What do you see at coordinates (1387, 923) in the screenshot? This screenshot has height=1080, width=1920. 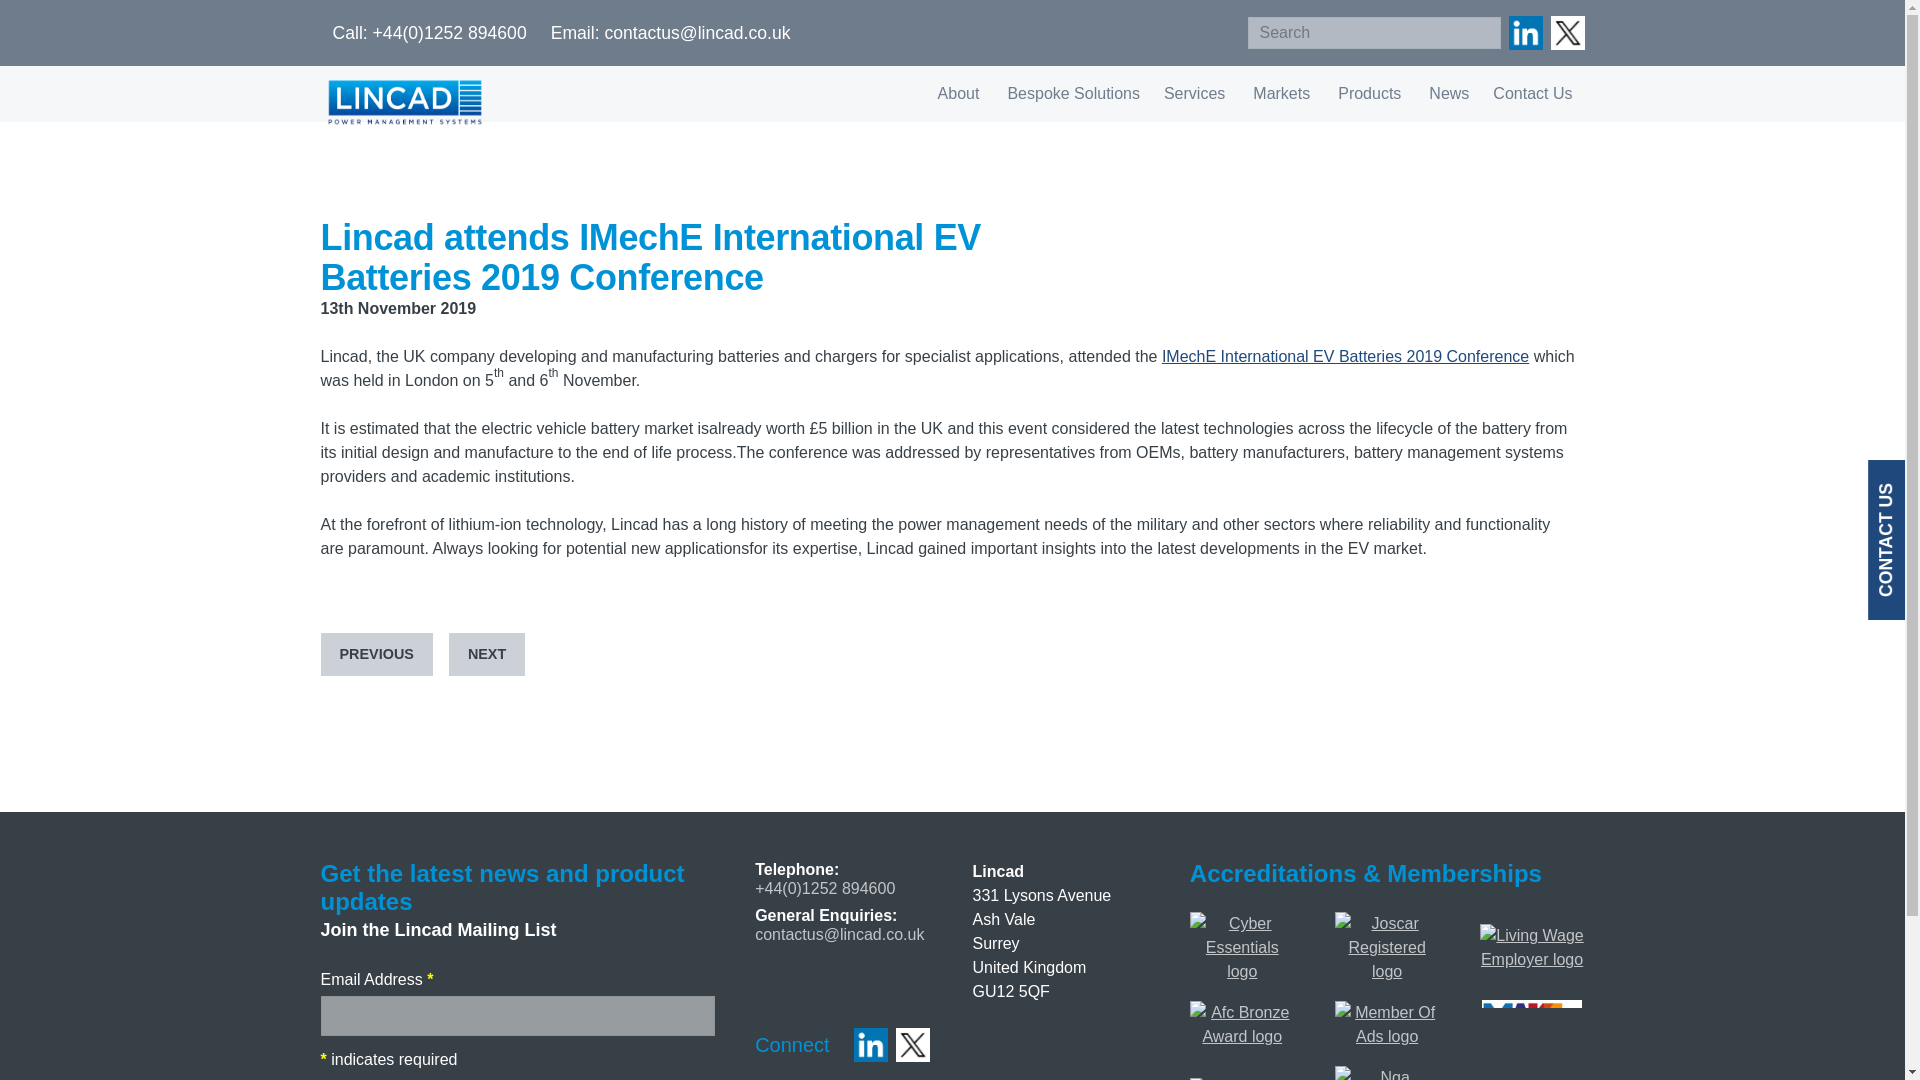 I see `Joscar` at bounding box center [1387, 923].